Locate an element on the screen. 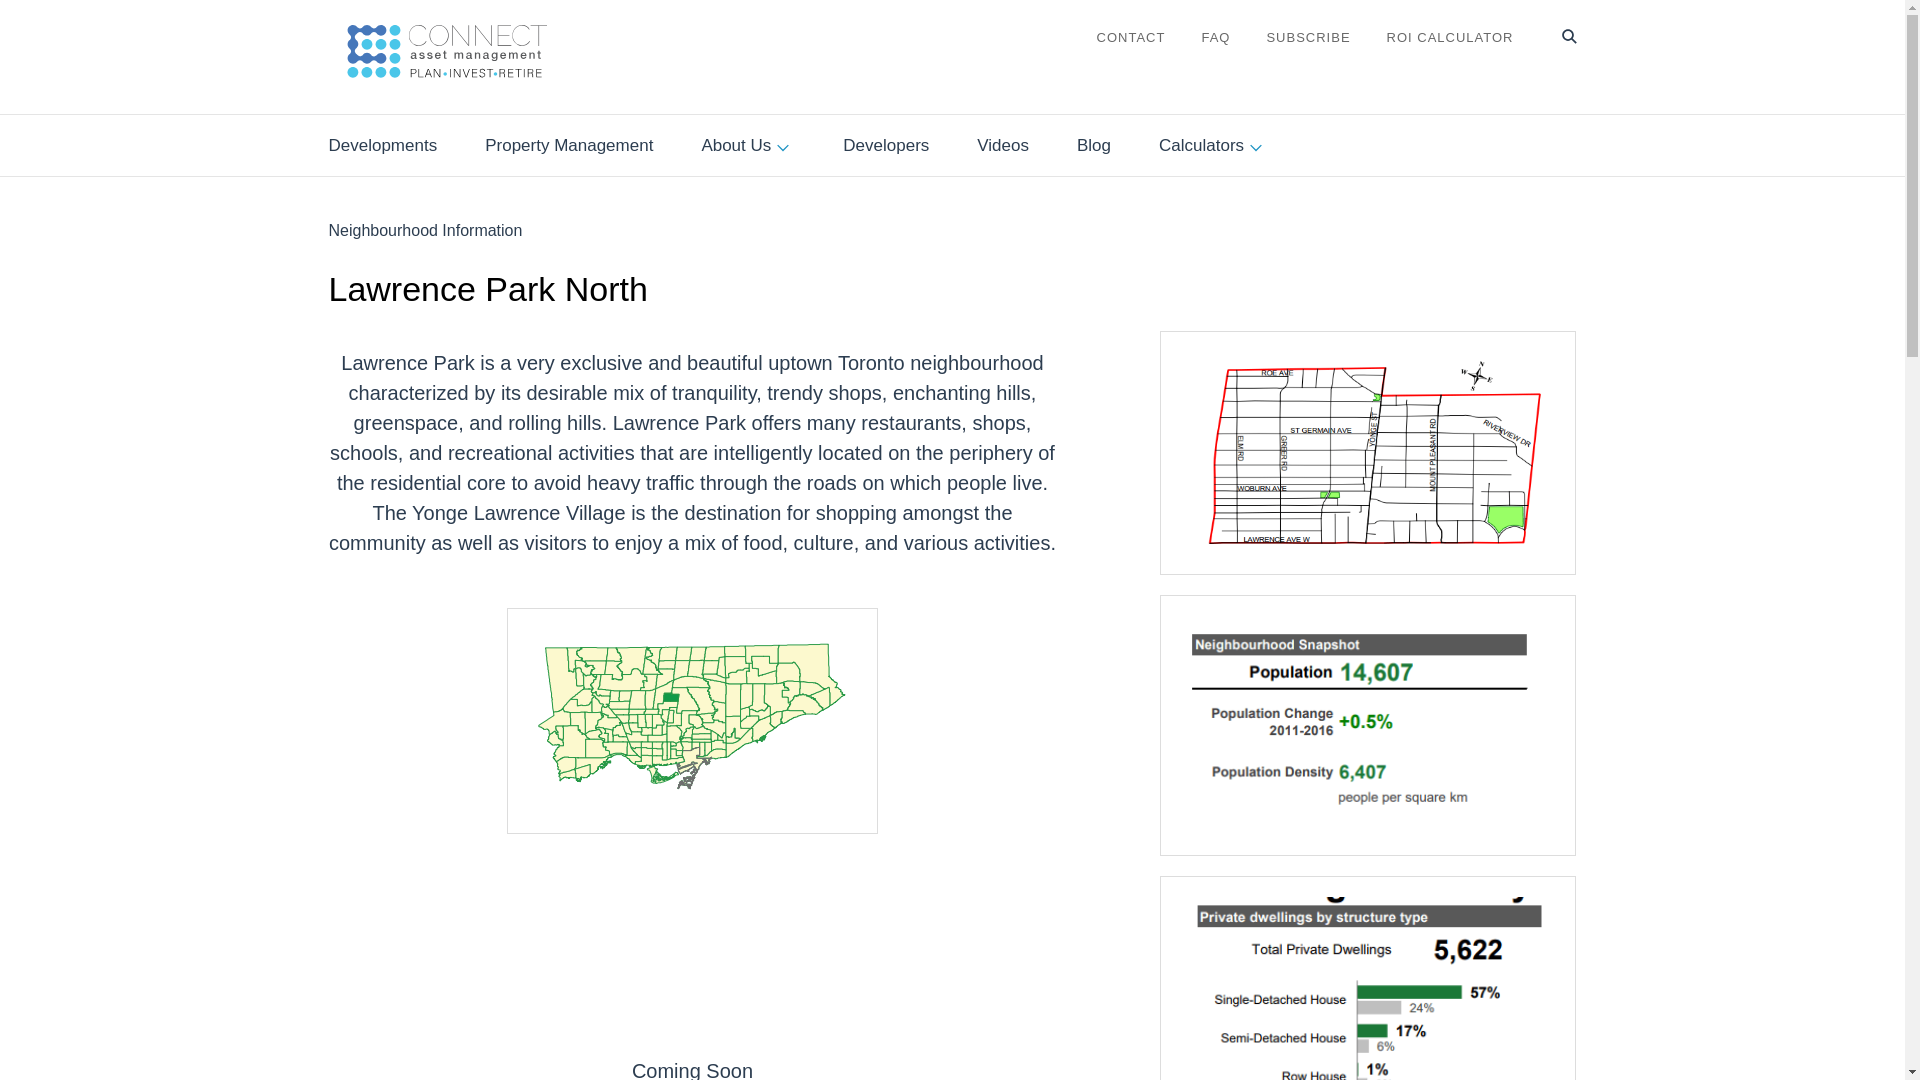 The image size is (1920, 1080). Calculators is located at coordinates (1213, 146).